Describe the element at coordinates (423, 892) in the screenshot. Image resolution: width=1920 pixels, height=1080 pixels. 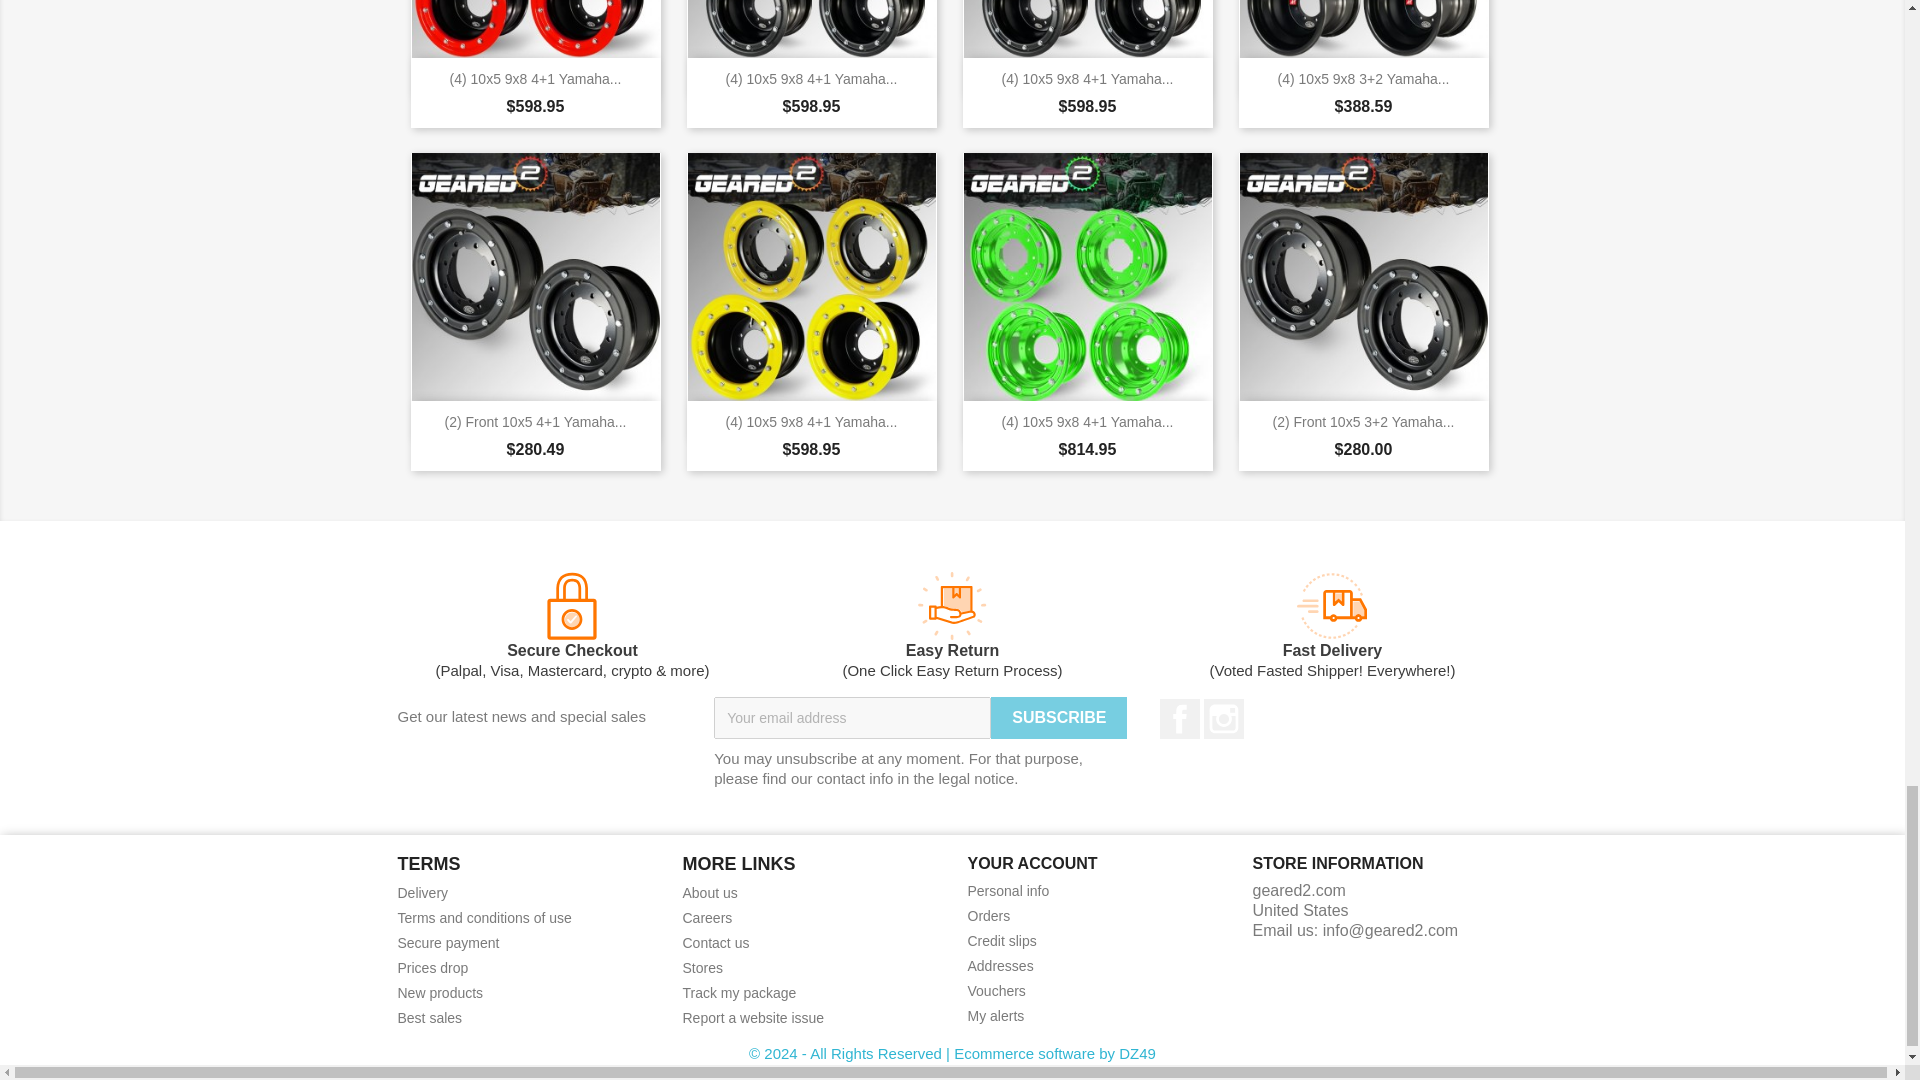
I see `Our terms and conditions of delivery` at that location.